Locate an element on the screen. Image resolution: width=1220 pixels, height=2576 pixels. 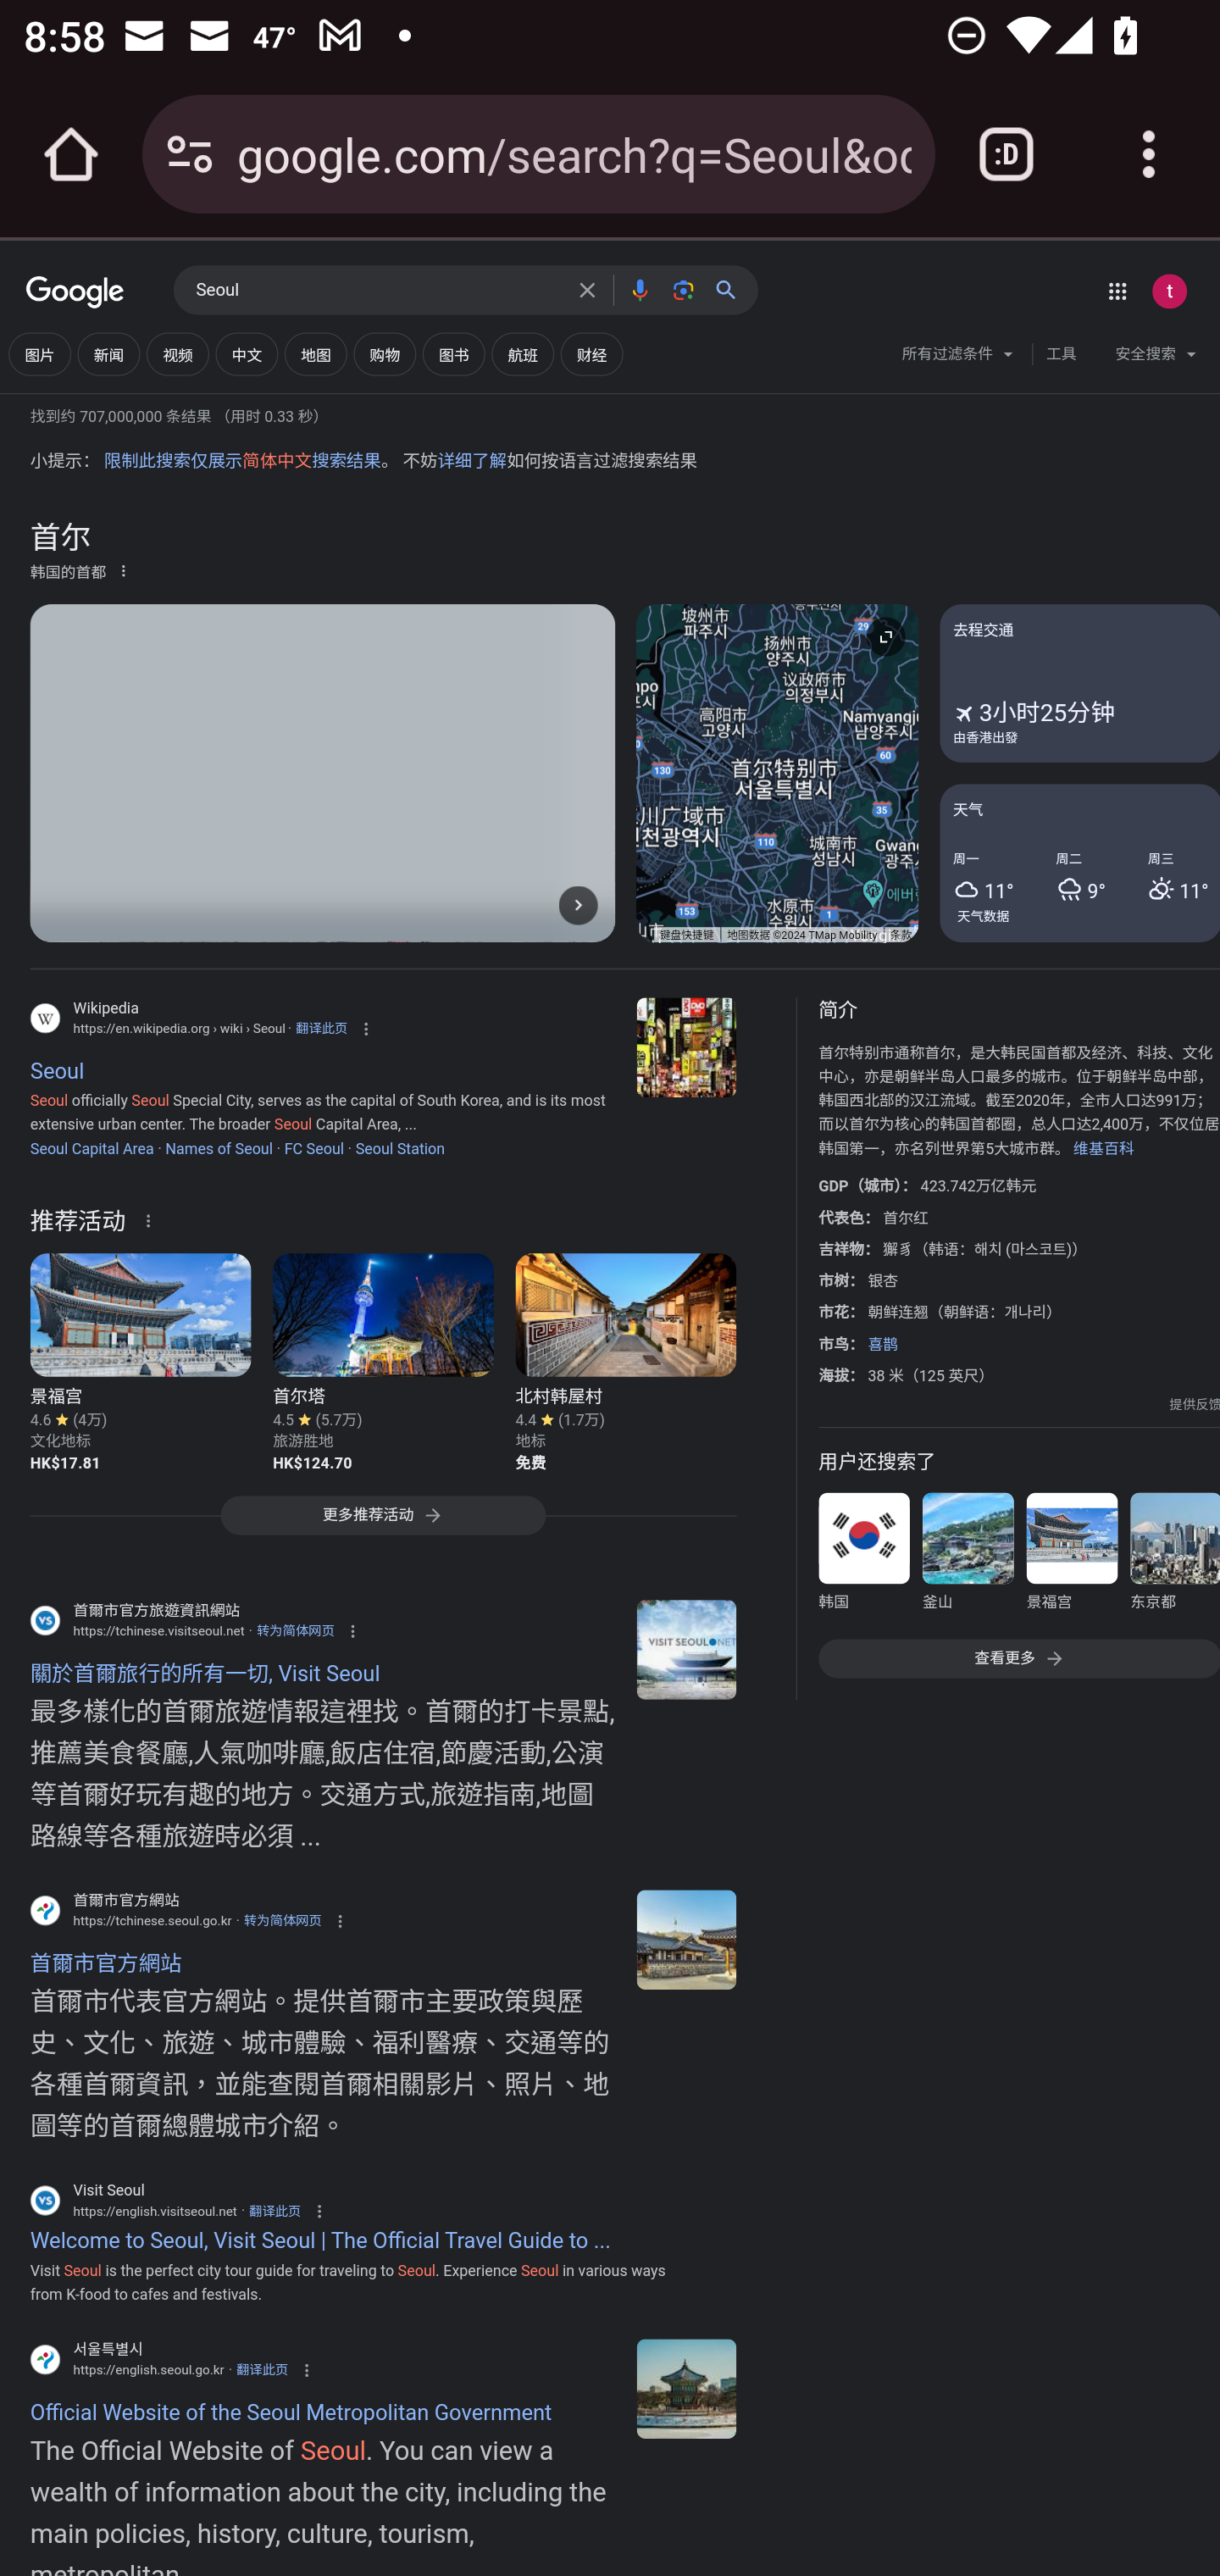
翻译此页 is located at coordinates (262, 2369).